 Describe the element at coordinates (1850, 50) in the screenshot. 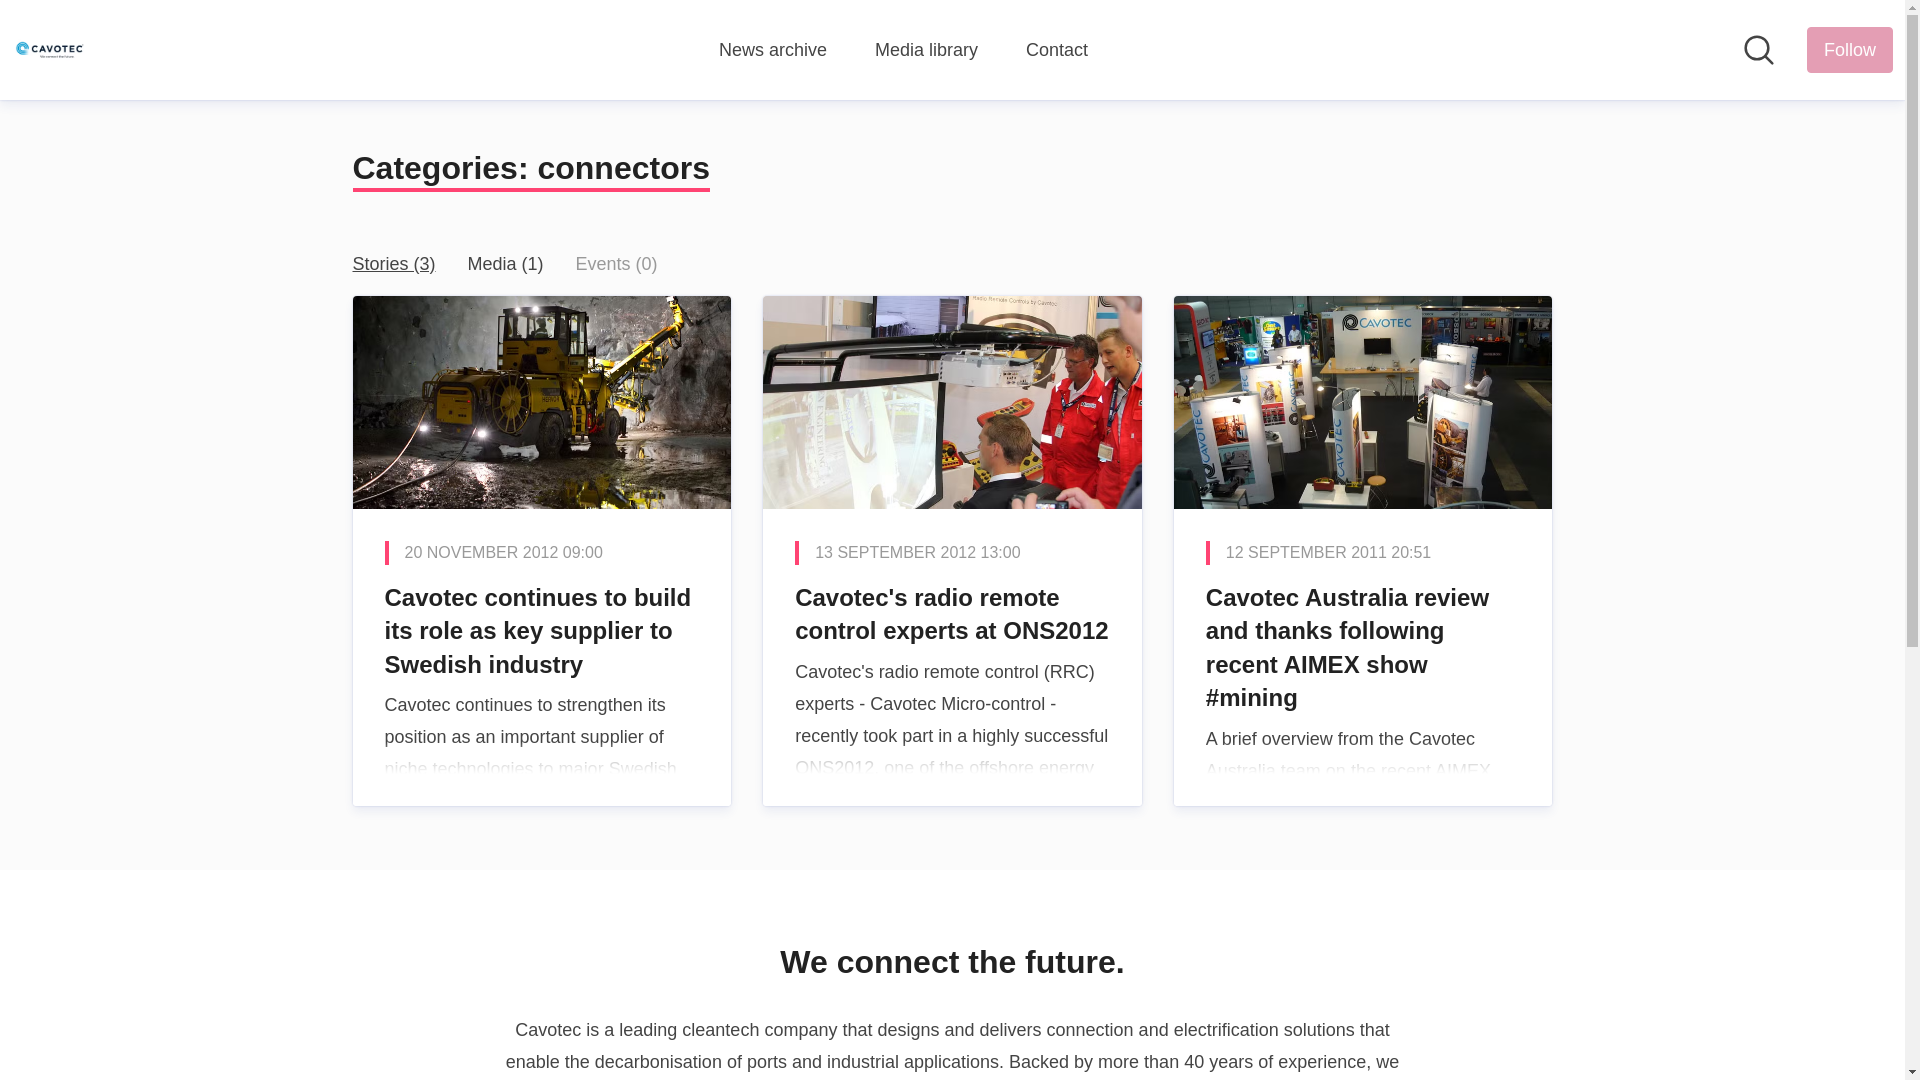

I see `Follow` at that location.